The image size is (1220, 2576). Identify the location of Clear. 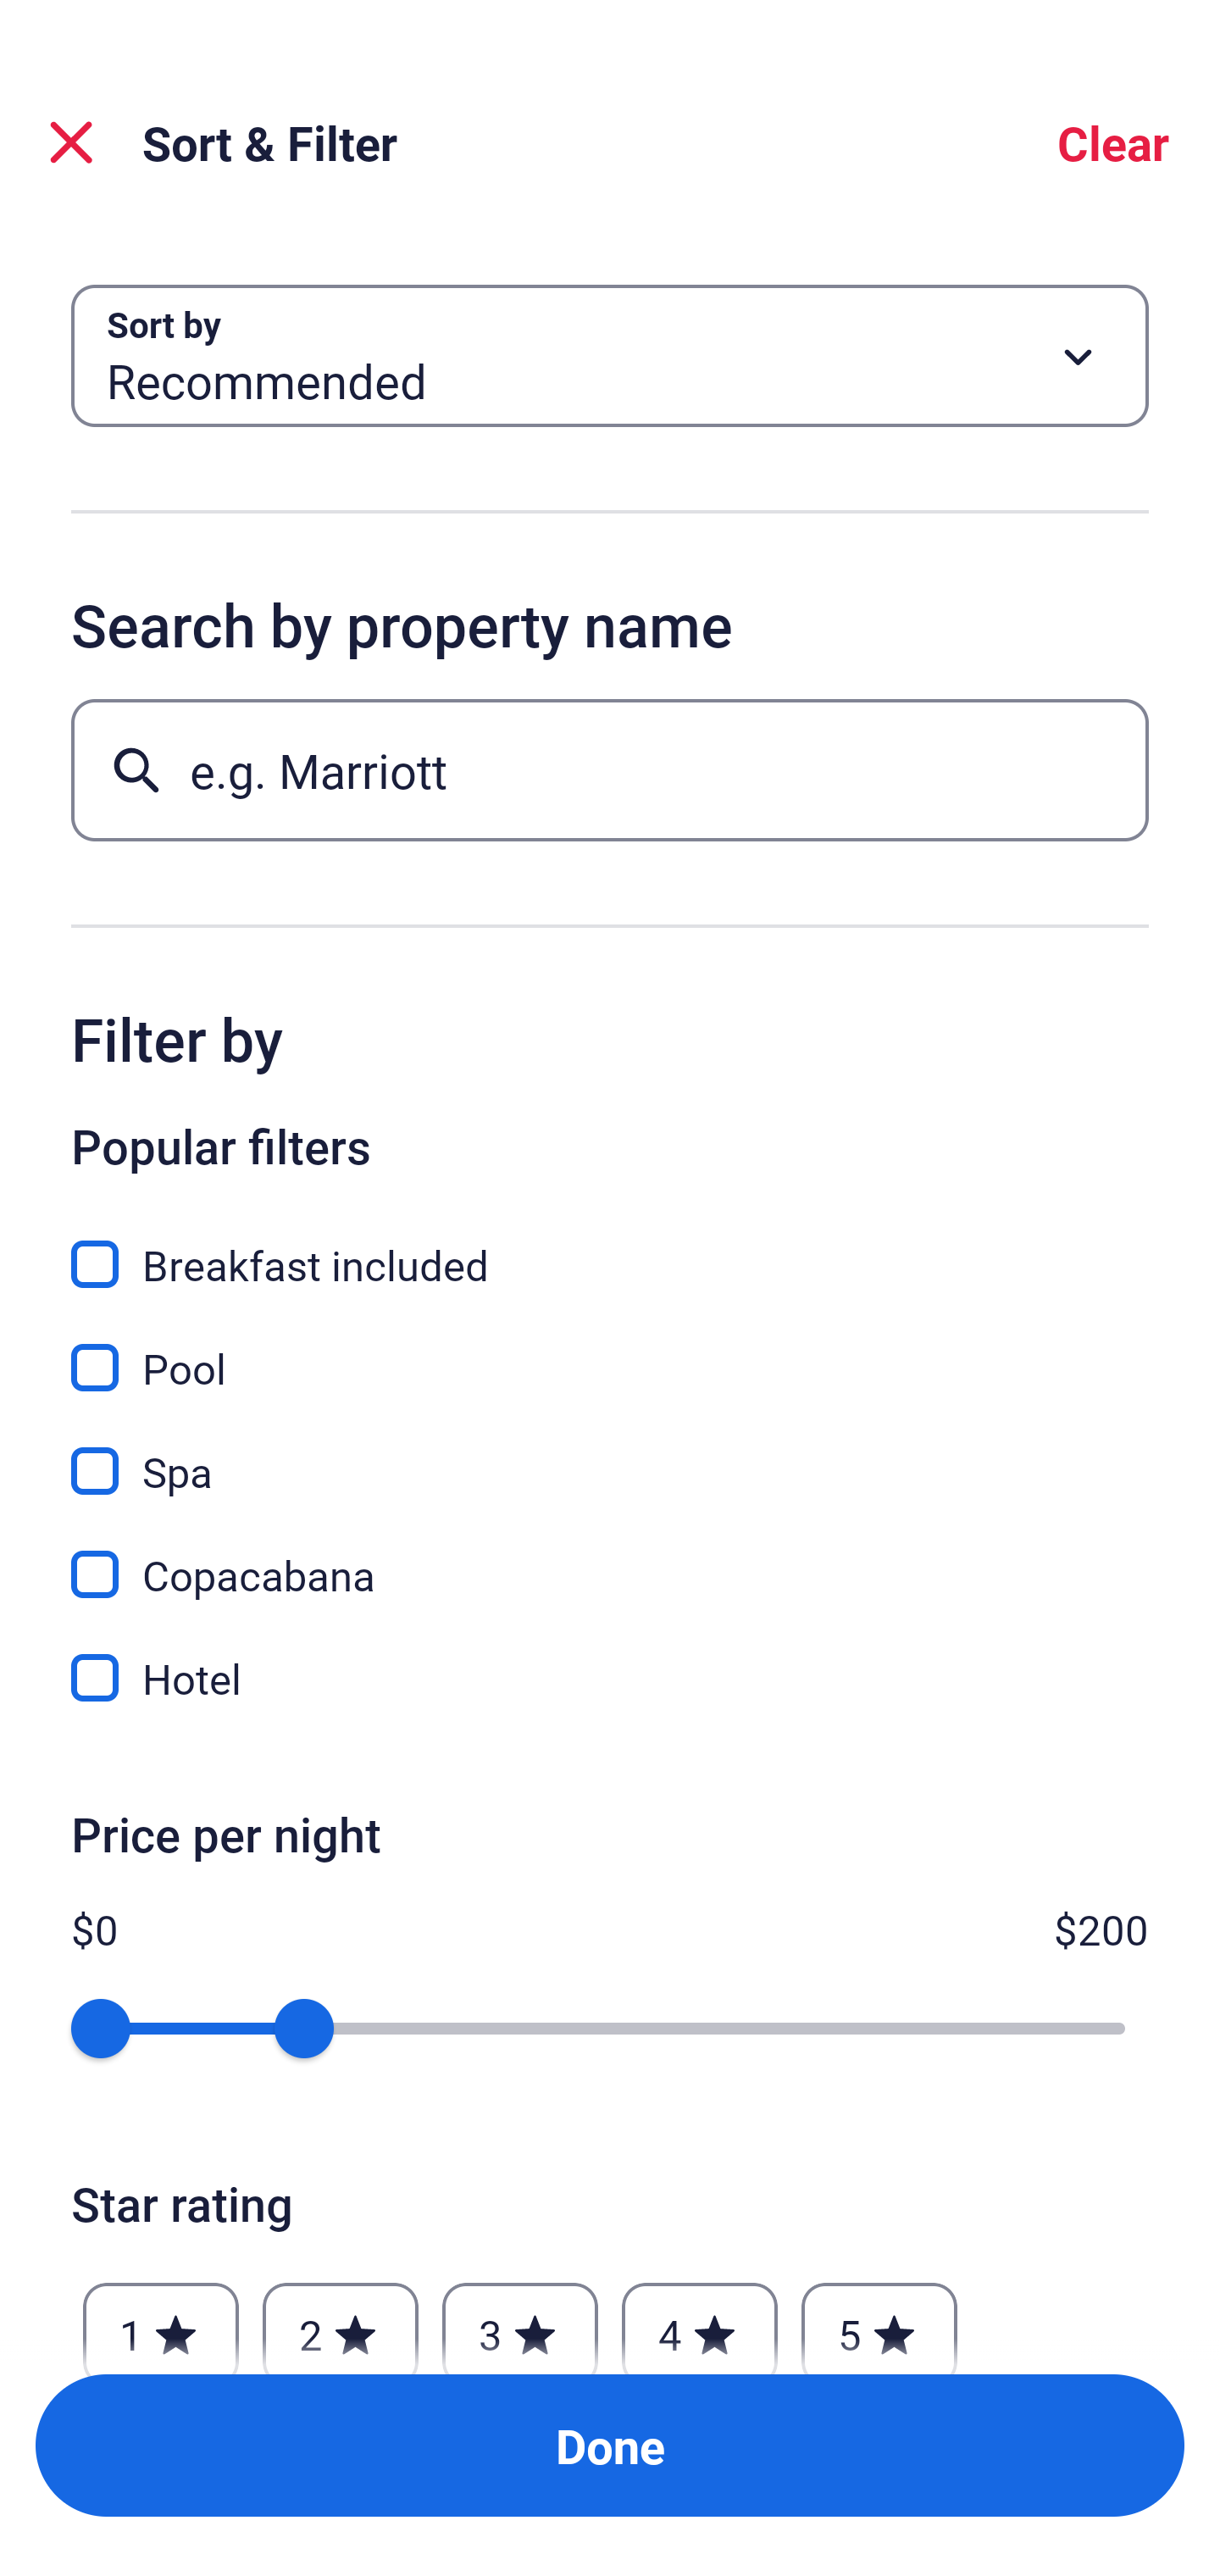
(1113, 142).